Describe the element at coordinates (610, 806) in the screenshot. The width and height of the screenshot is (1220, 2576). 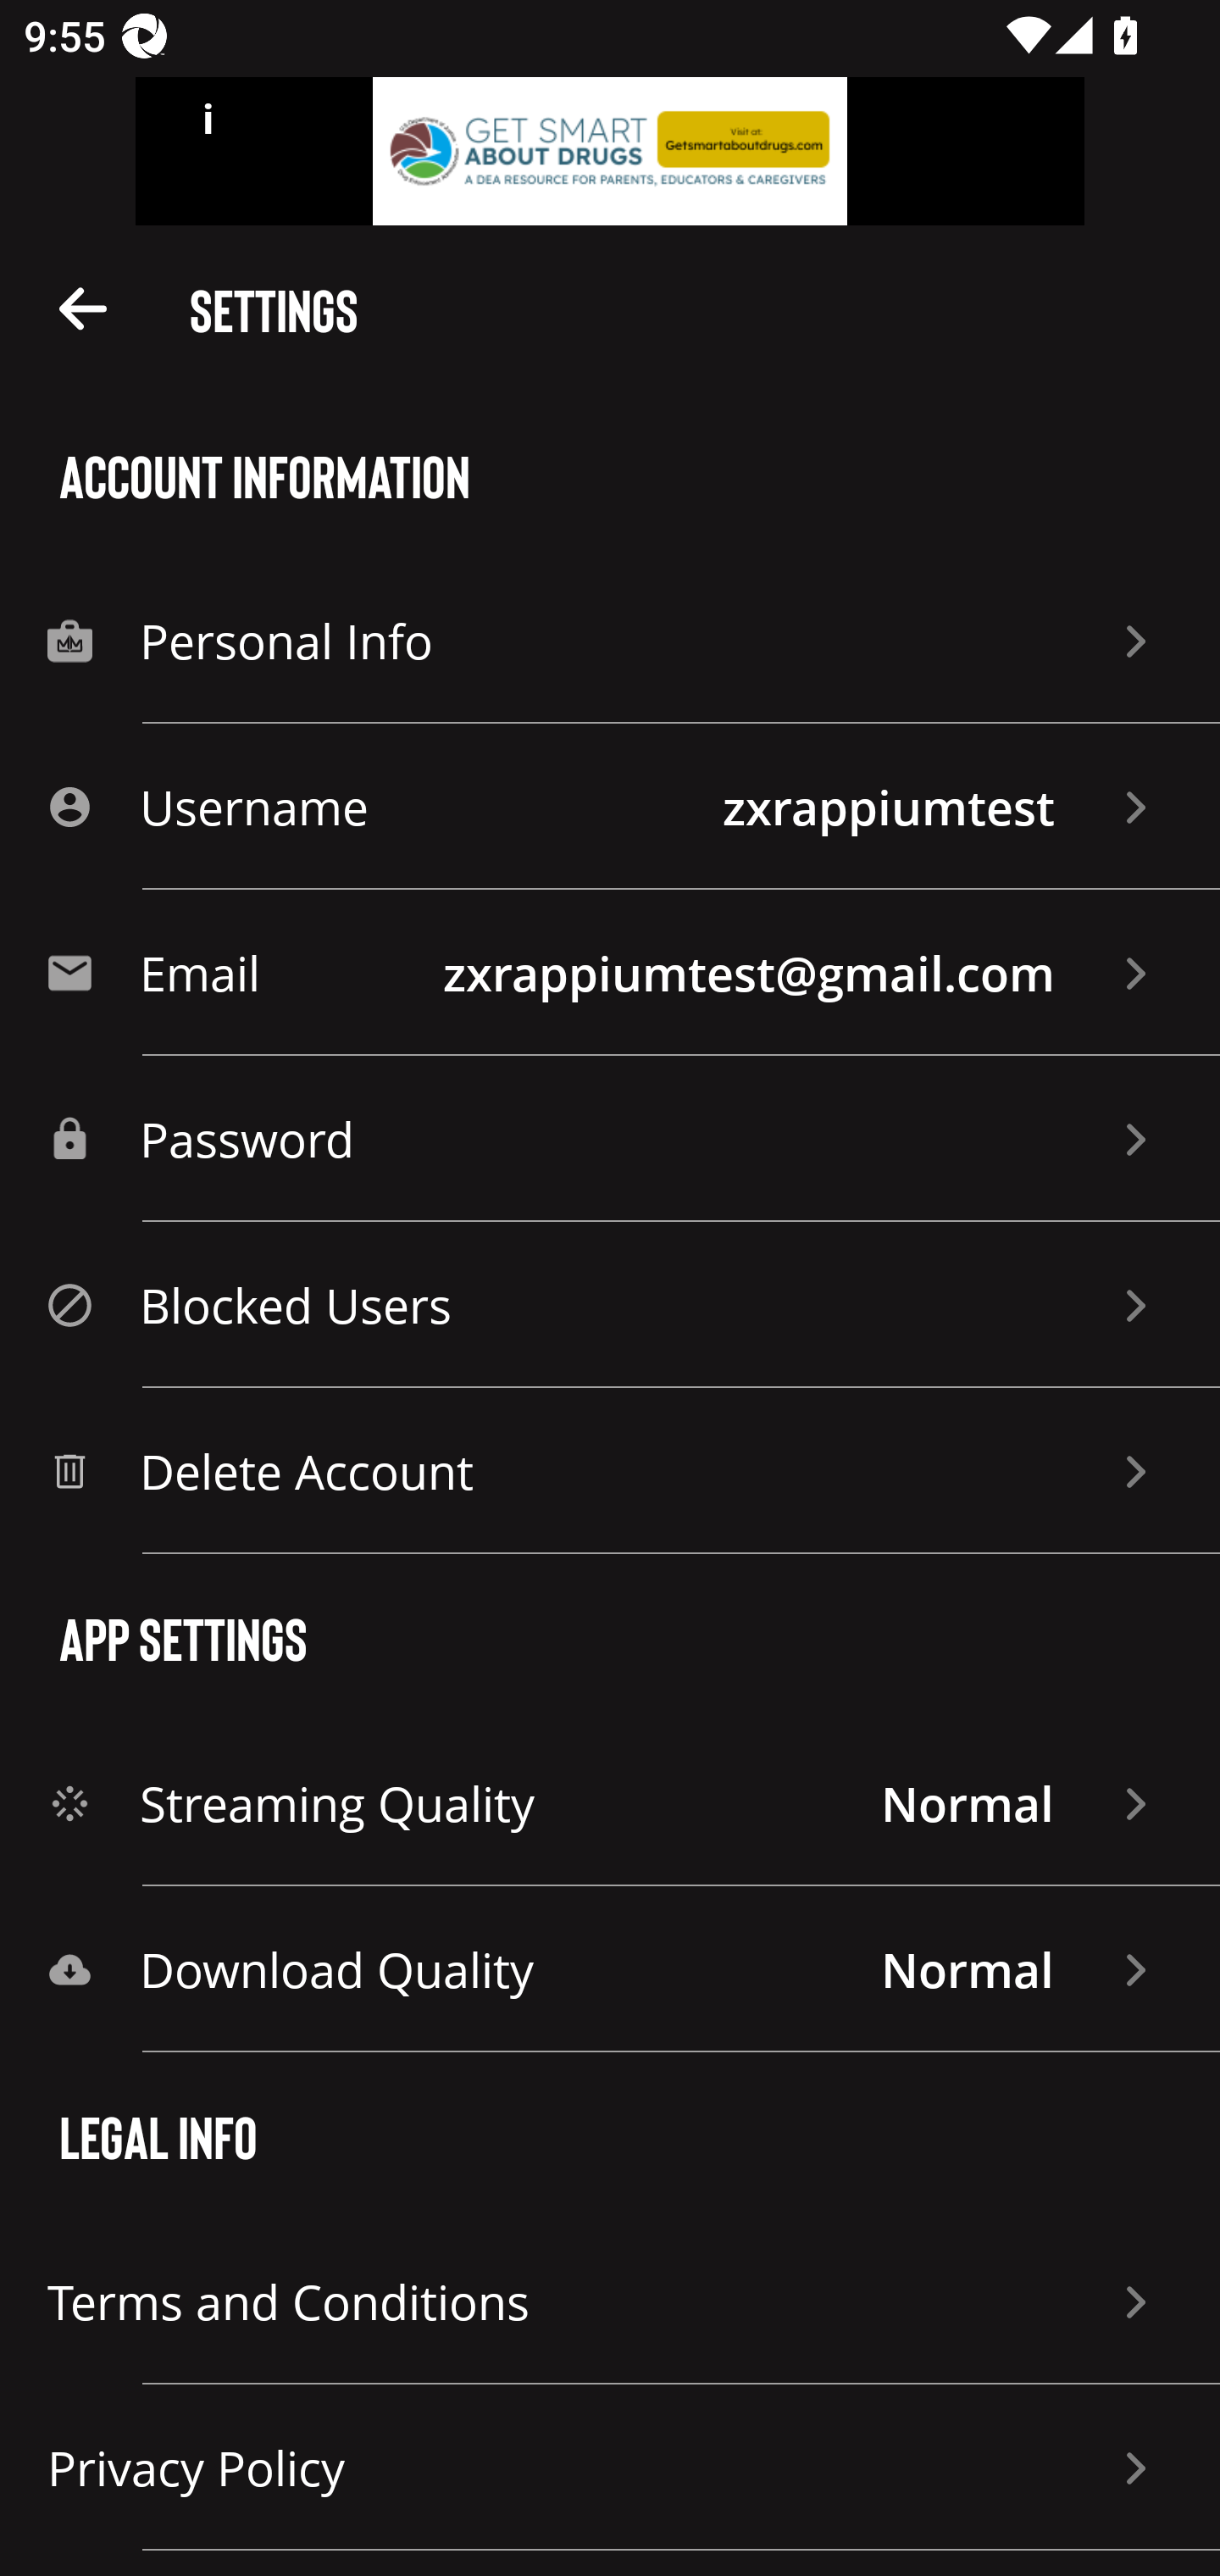
I see `Username zxrappiumtest` at that location.